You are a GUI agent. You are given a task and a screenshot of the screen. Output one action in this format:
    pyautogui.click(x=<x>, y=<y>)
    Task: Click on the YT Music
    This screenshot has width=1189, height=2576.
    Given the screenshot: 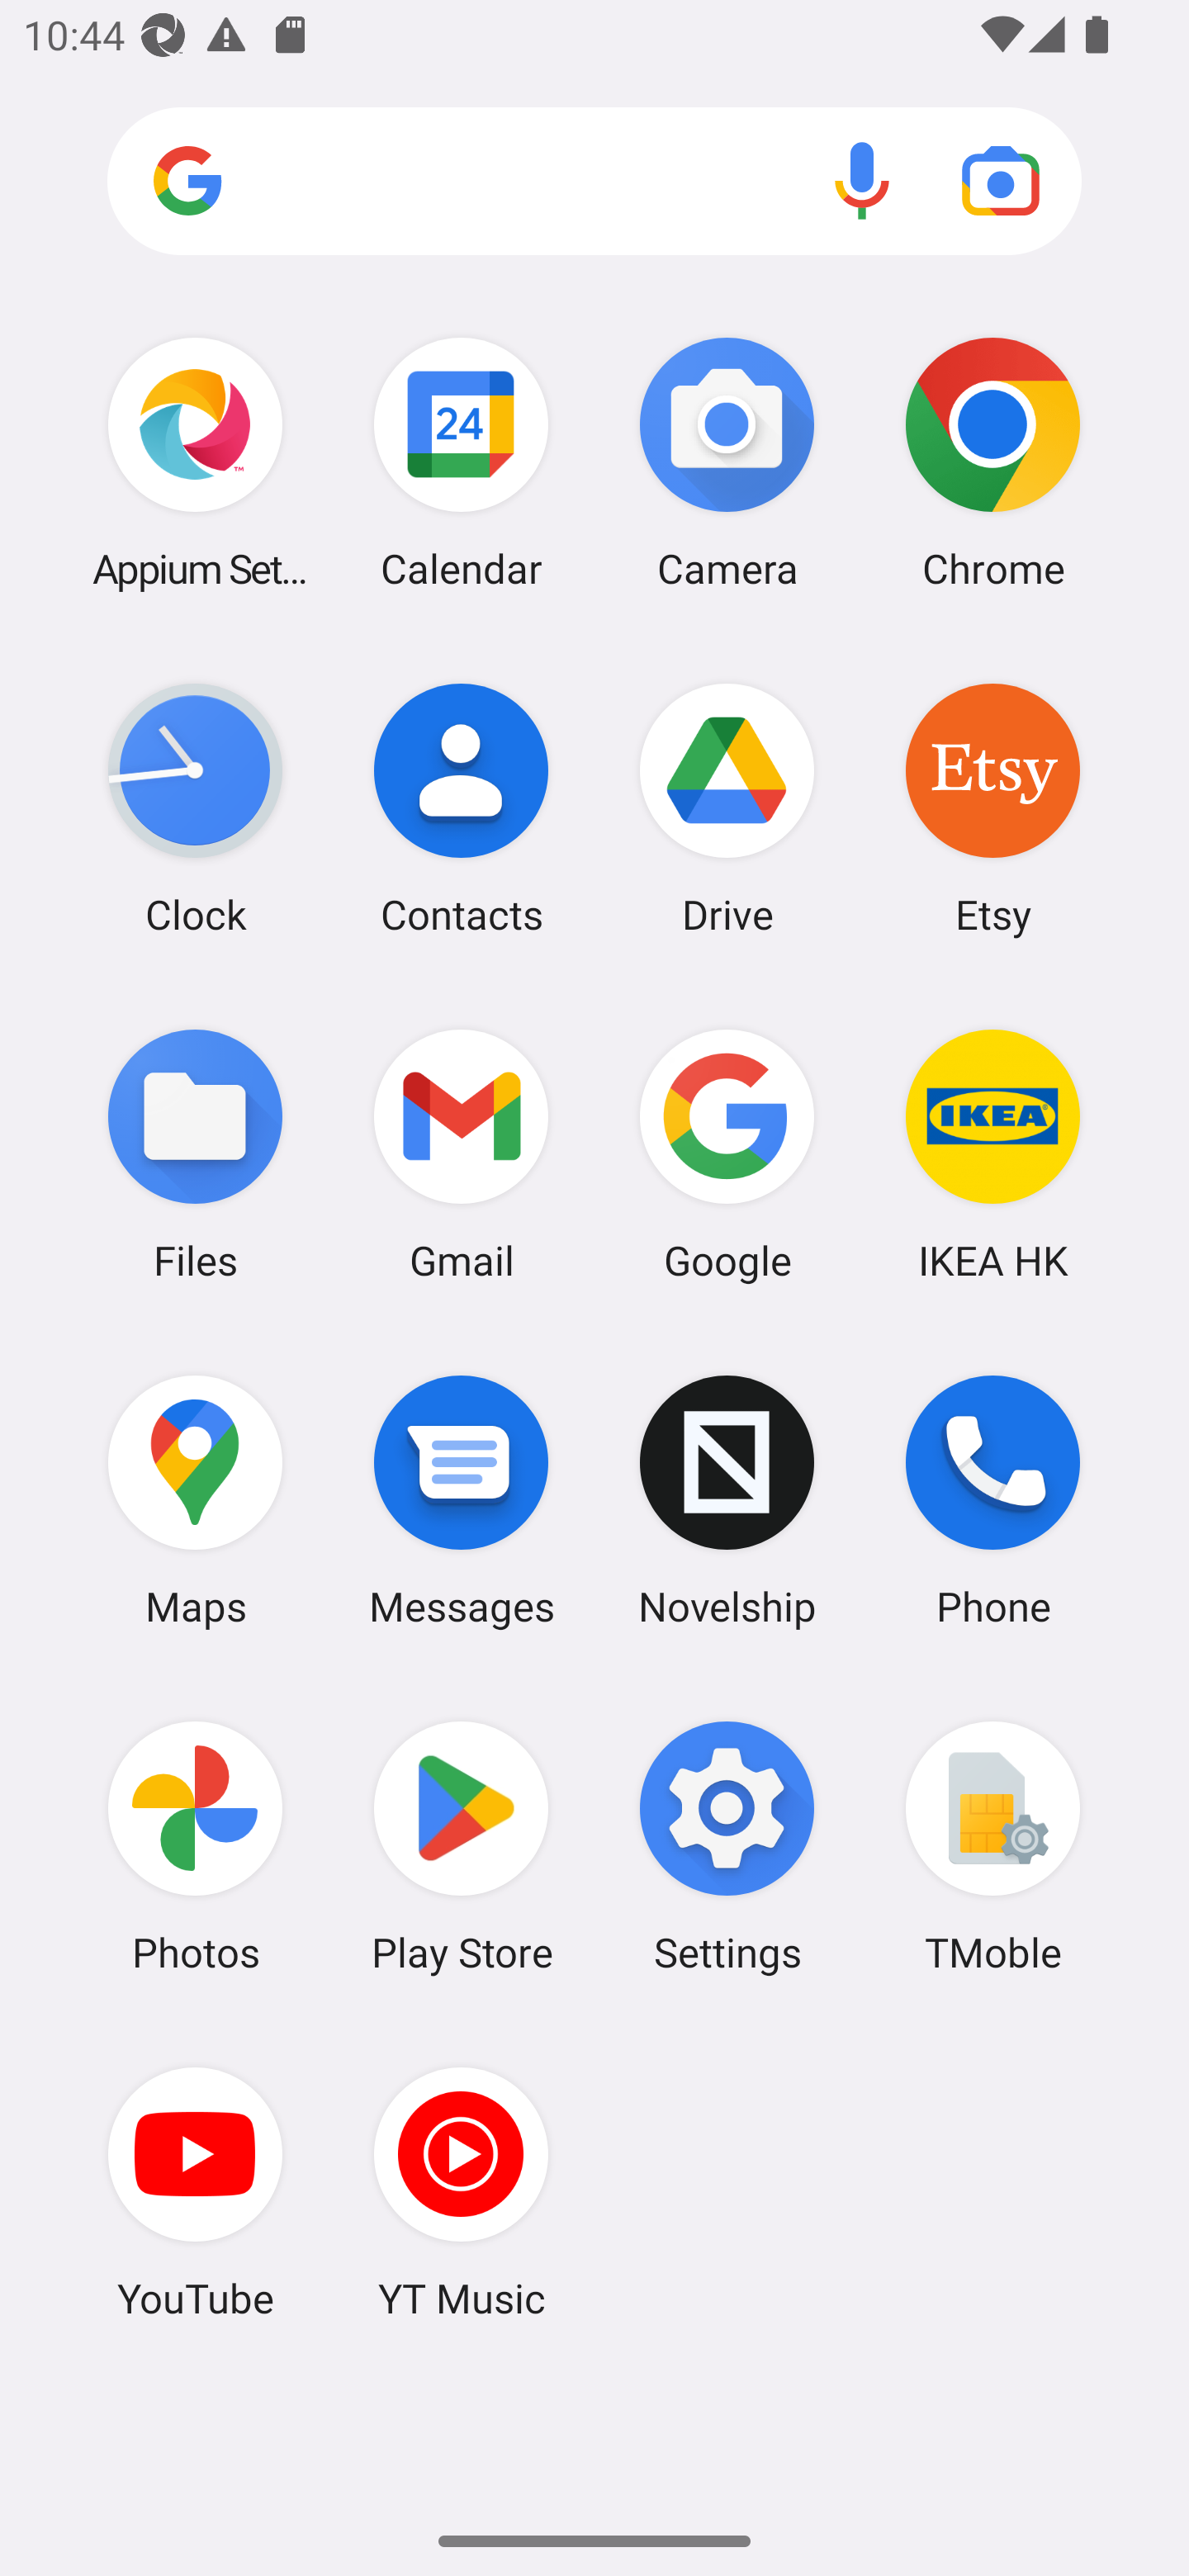 What is the action you would take?
    pyautogui.click(x=461, y=2192)
    